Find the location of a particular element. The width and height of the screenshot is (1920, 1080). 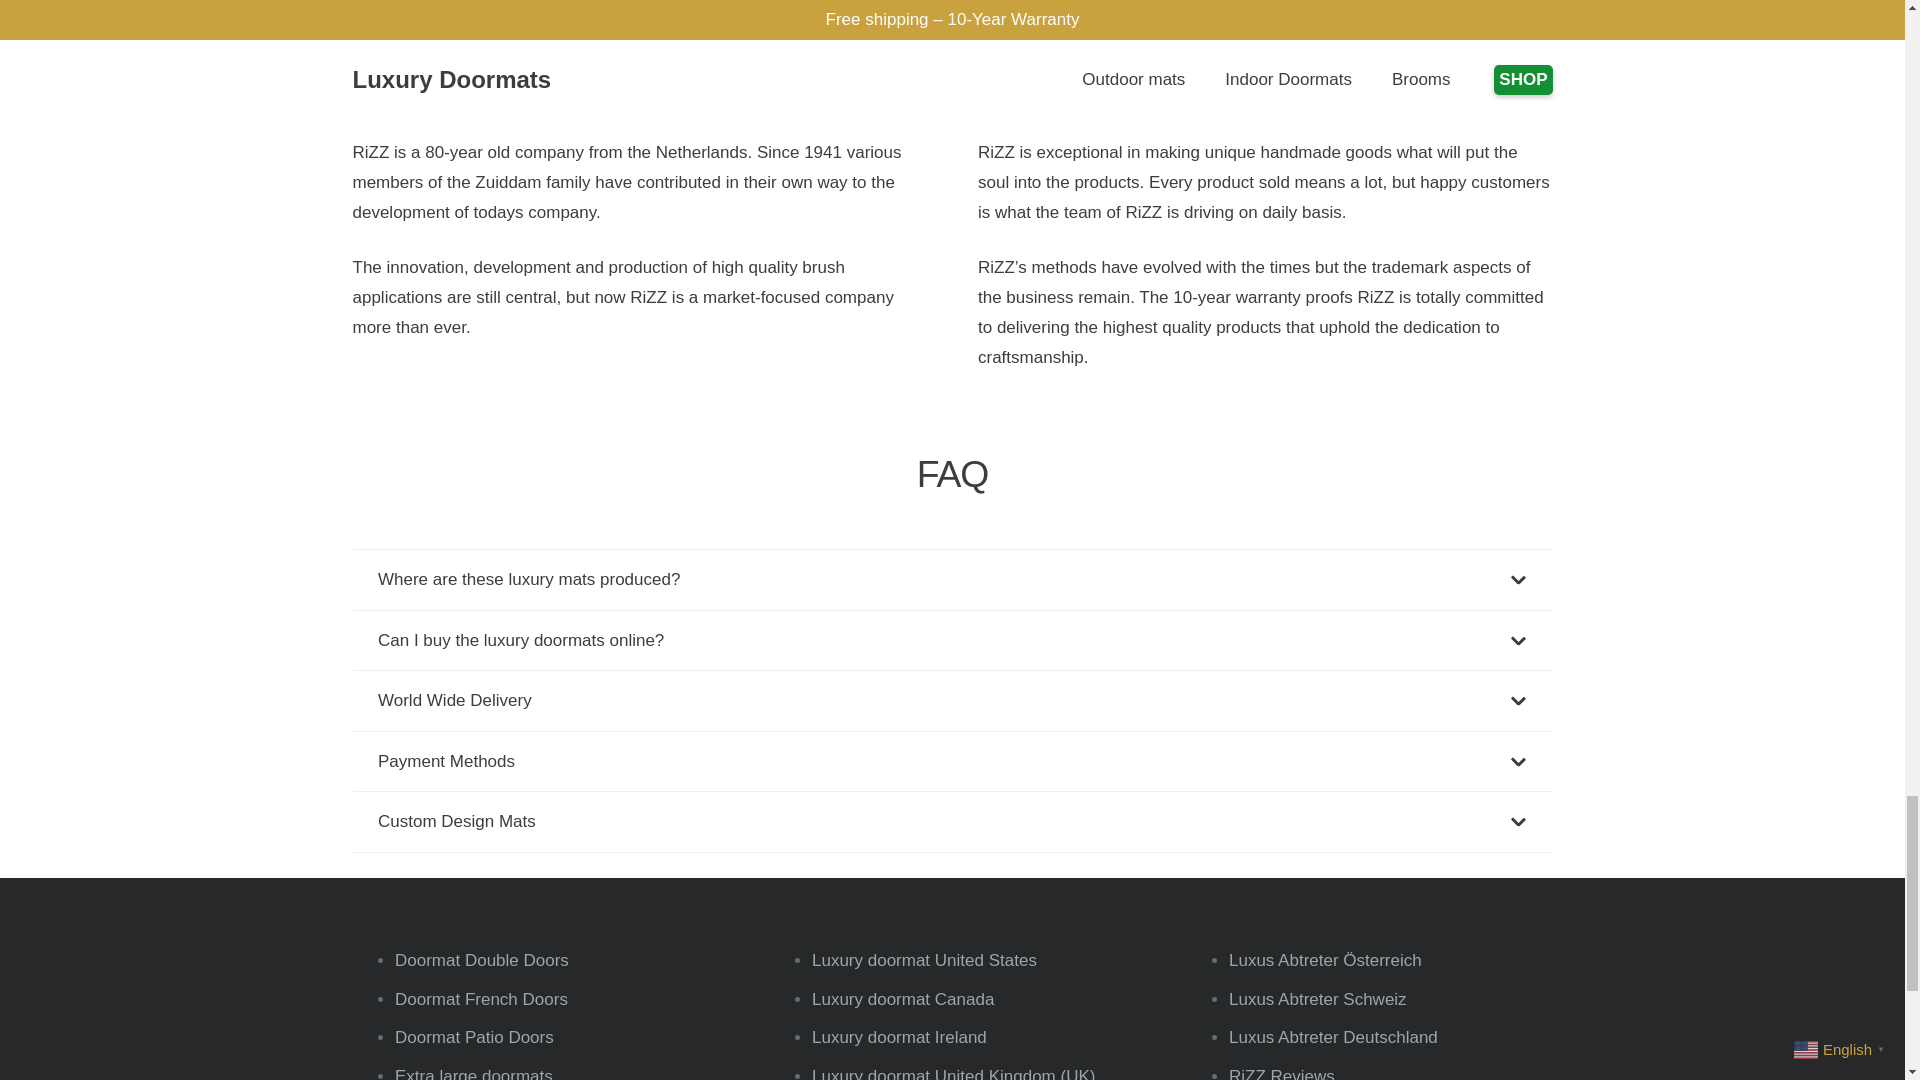

Can I buy the luxury doormats online? is located at coordinates (951, 640).